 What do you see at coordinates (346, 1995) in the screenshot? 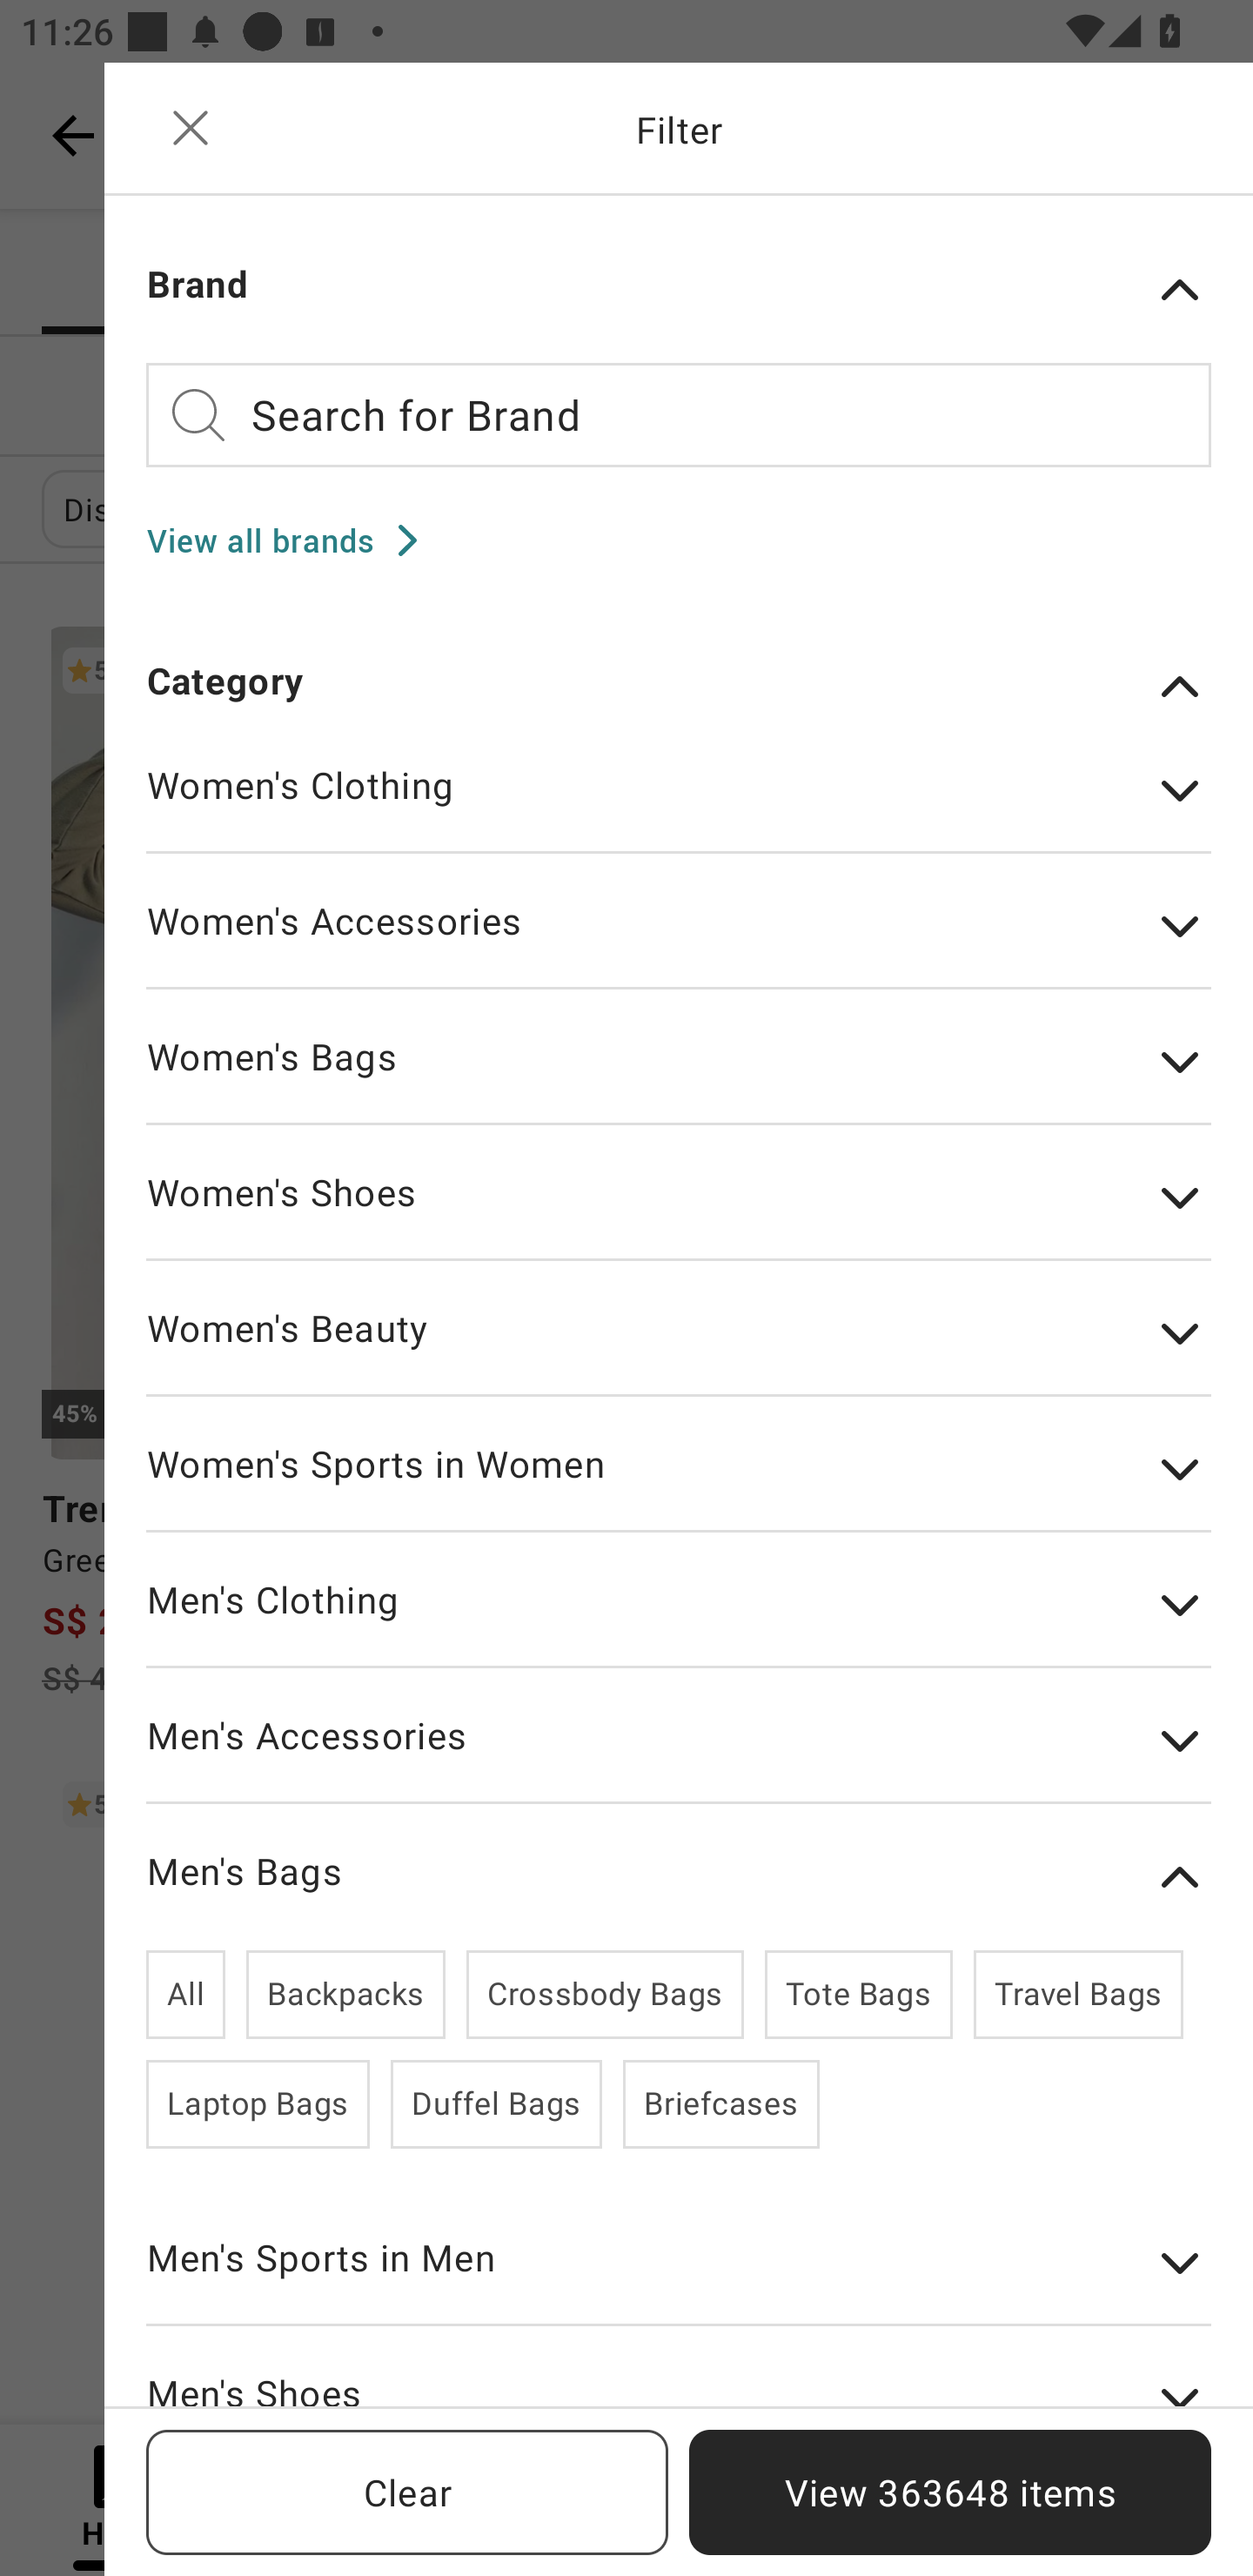
I see `Backpacks` at bounding box center [346, 1995].